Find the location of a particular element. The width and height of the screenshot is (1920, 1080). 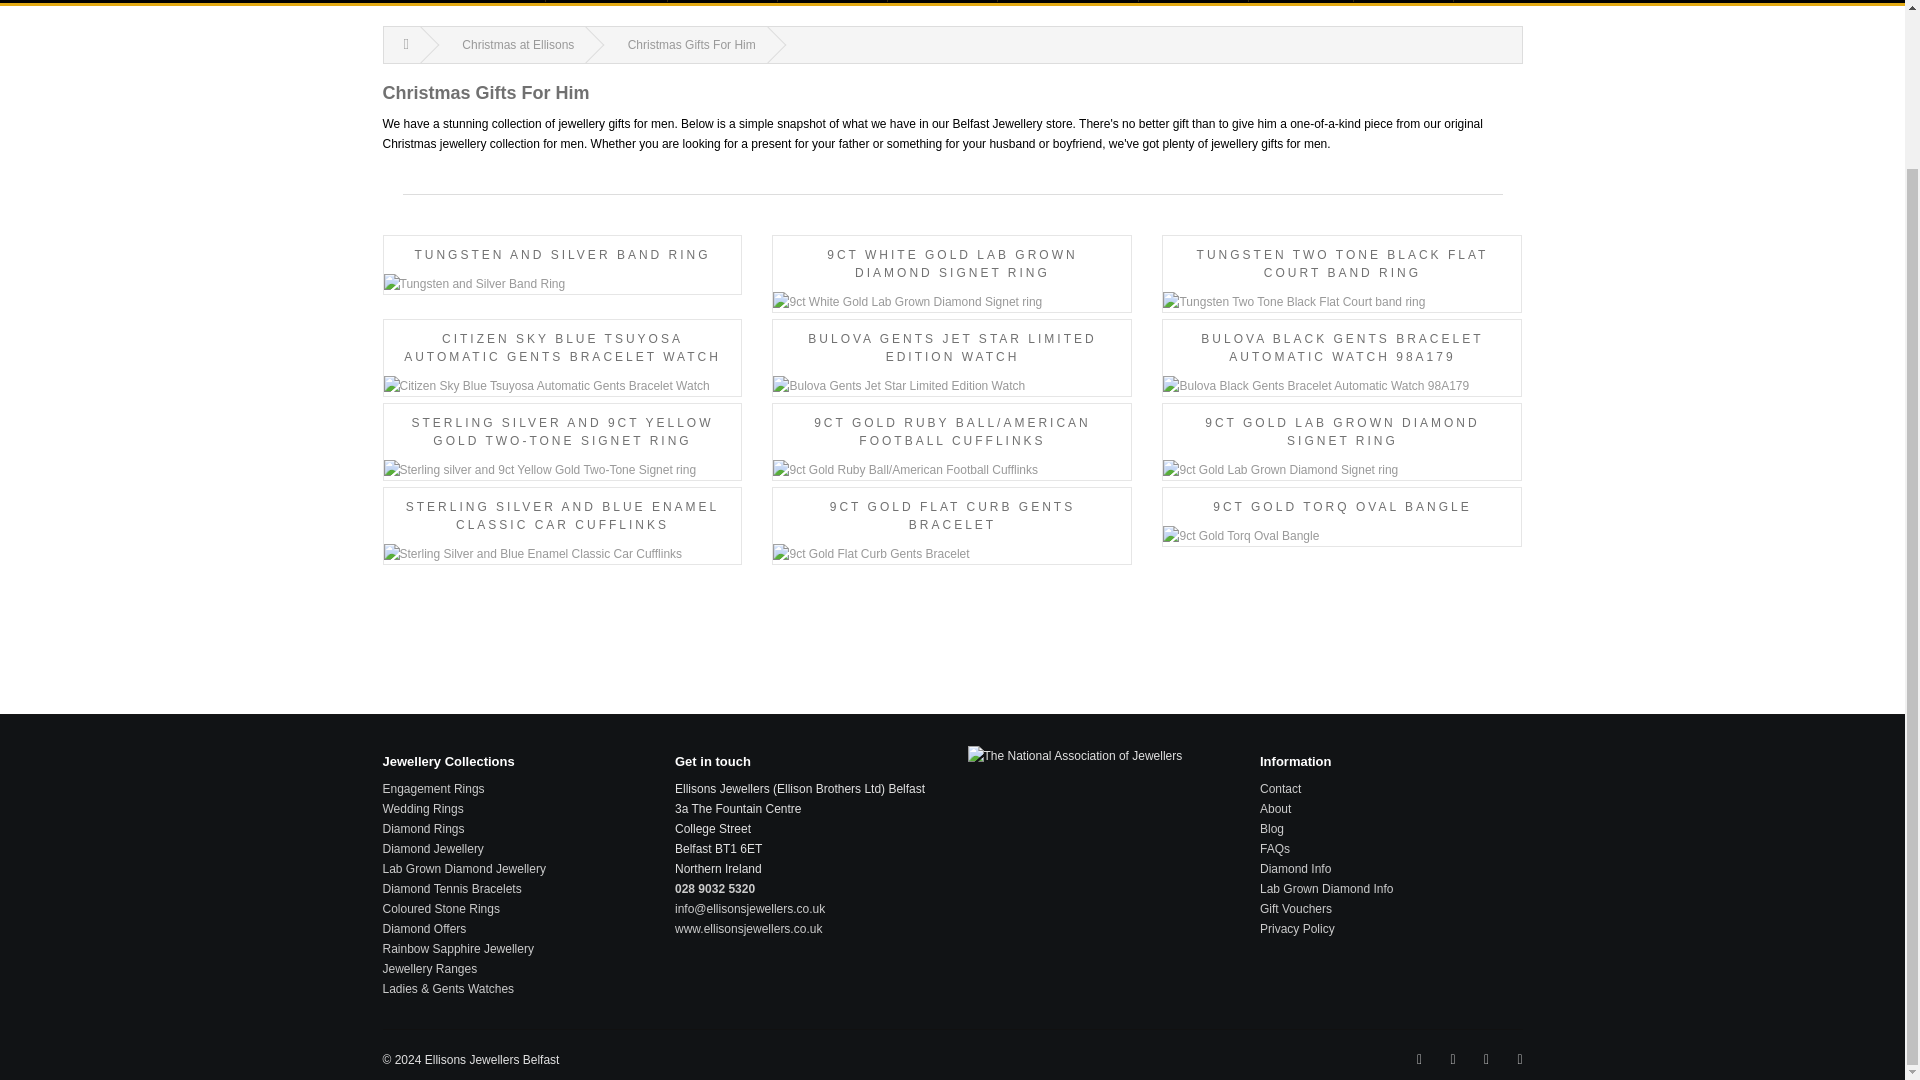

CITIZEN SKY BLUE TSUYOSA AUTOMATIC GENTS BRACELET WATCH is located at coordinates (562, 363).